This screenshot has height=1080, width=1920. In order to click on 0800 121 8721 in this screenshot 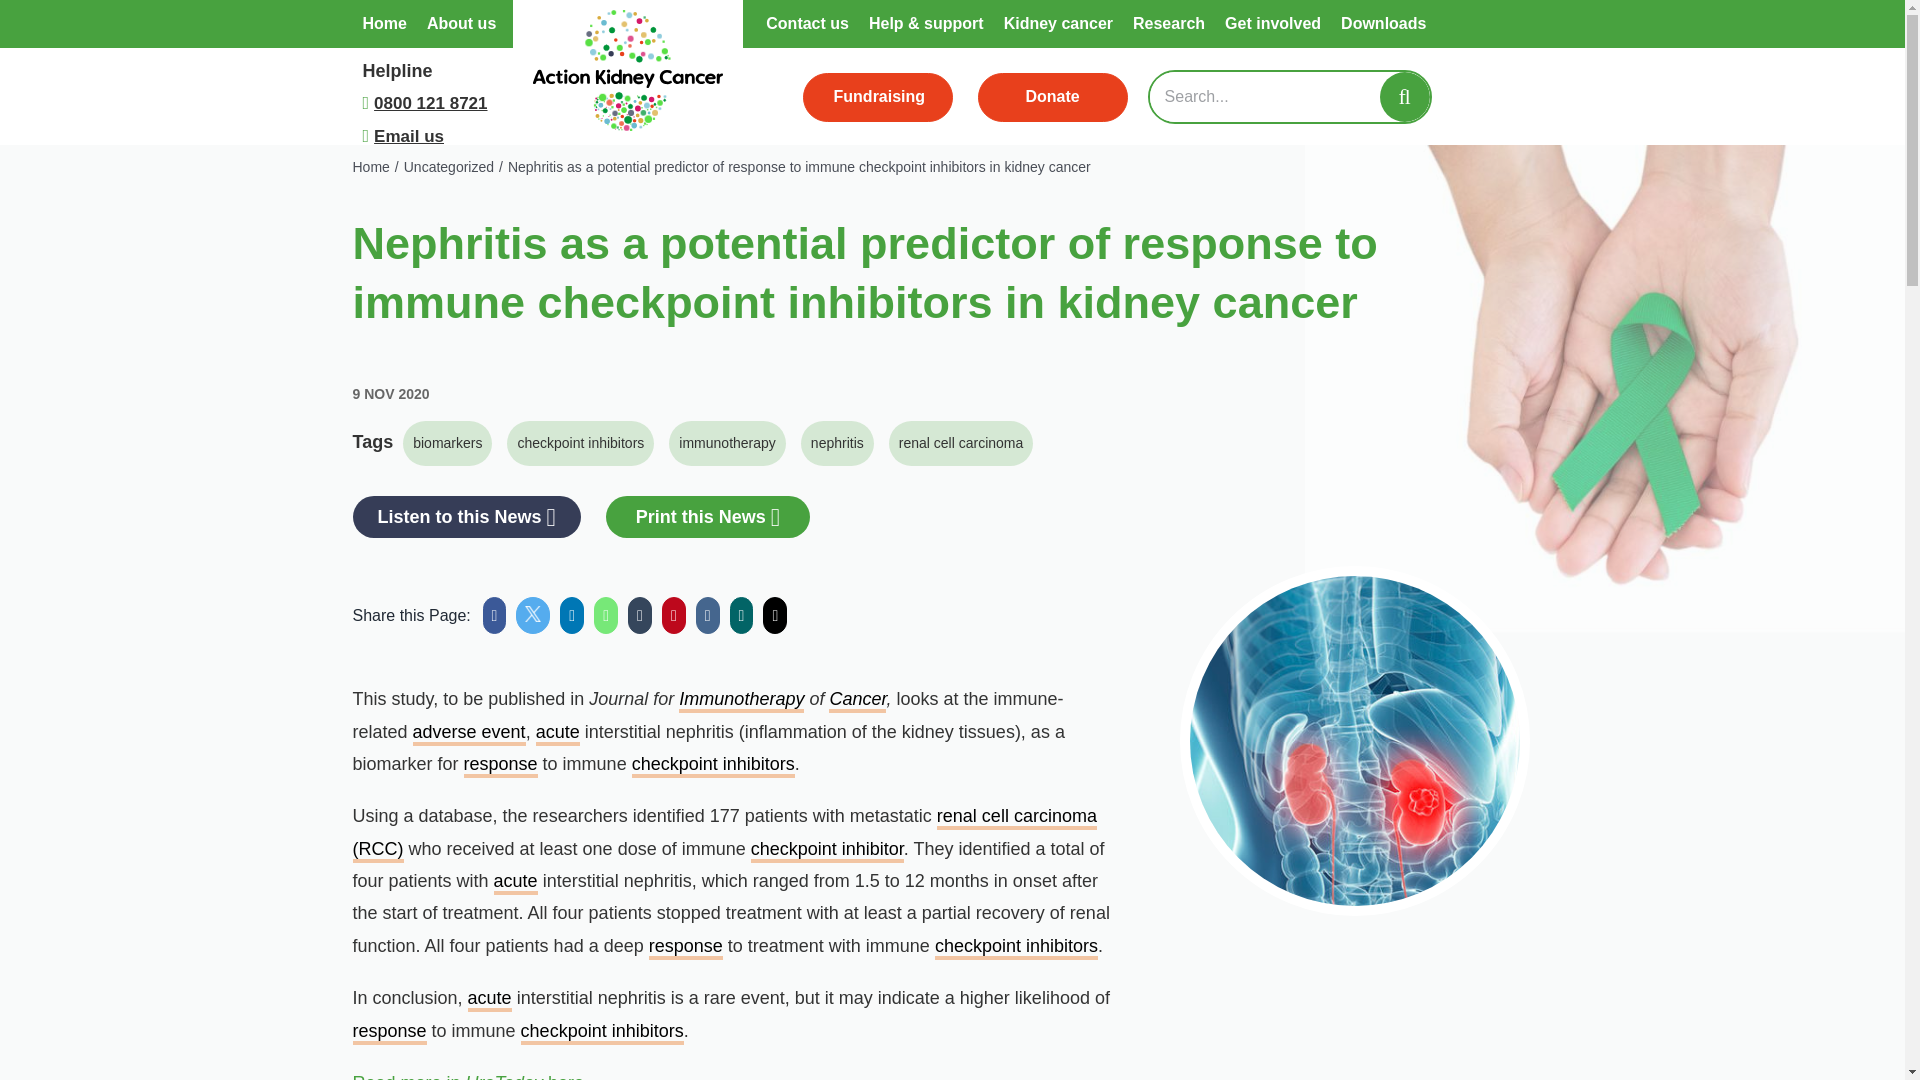, I will do `click(430, 104)`.